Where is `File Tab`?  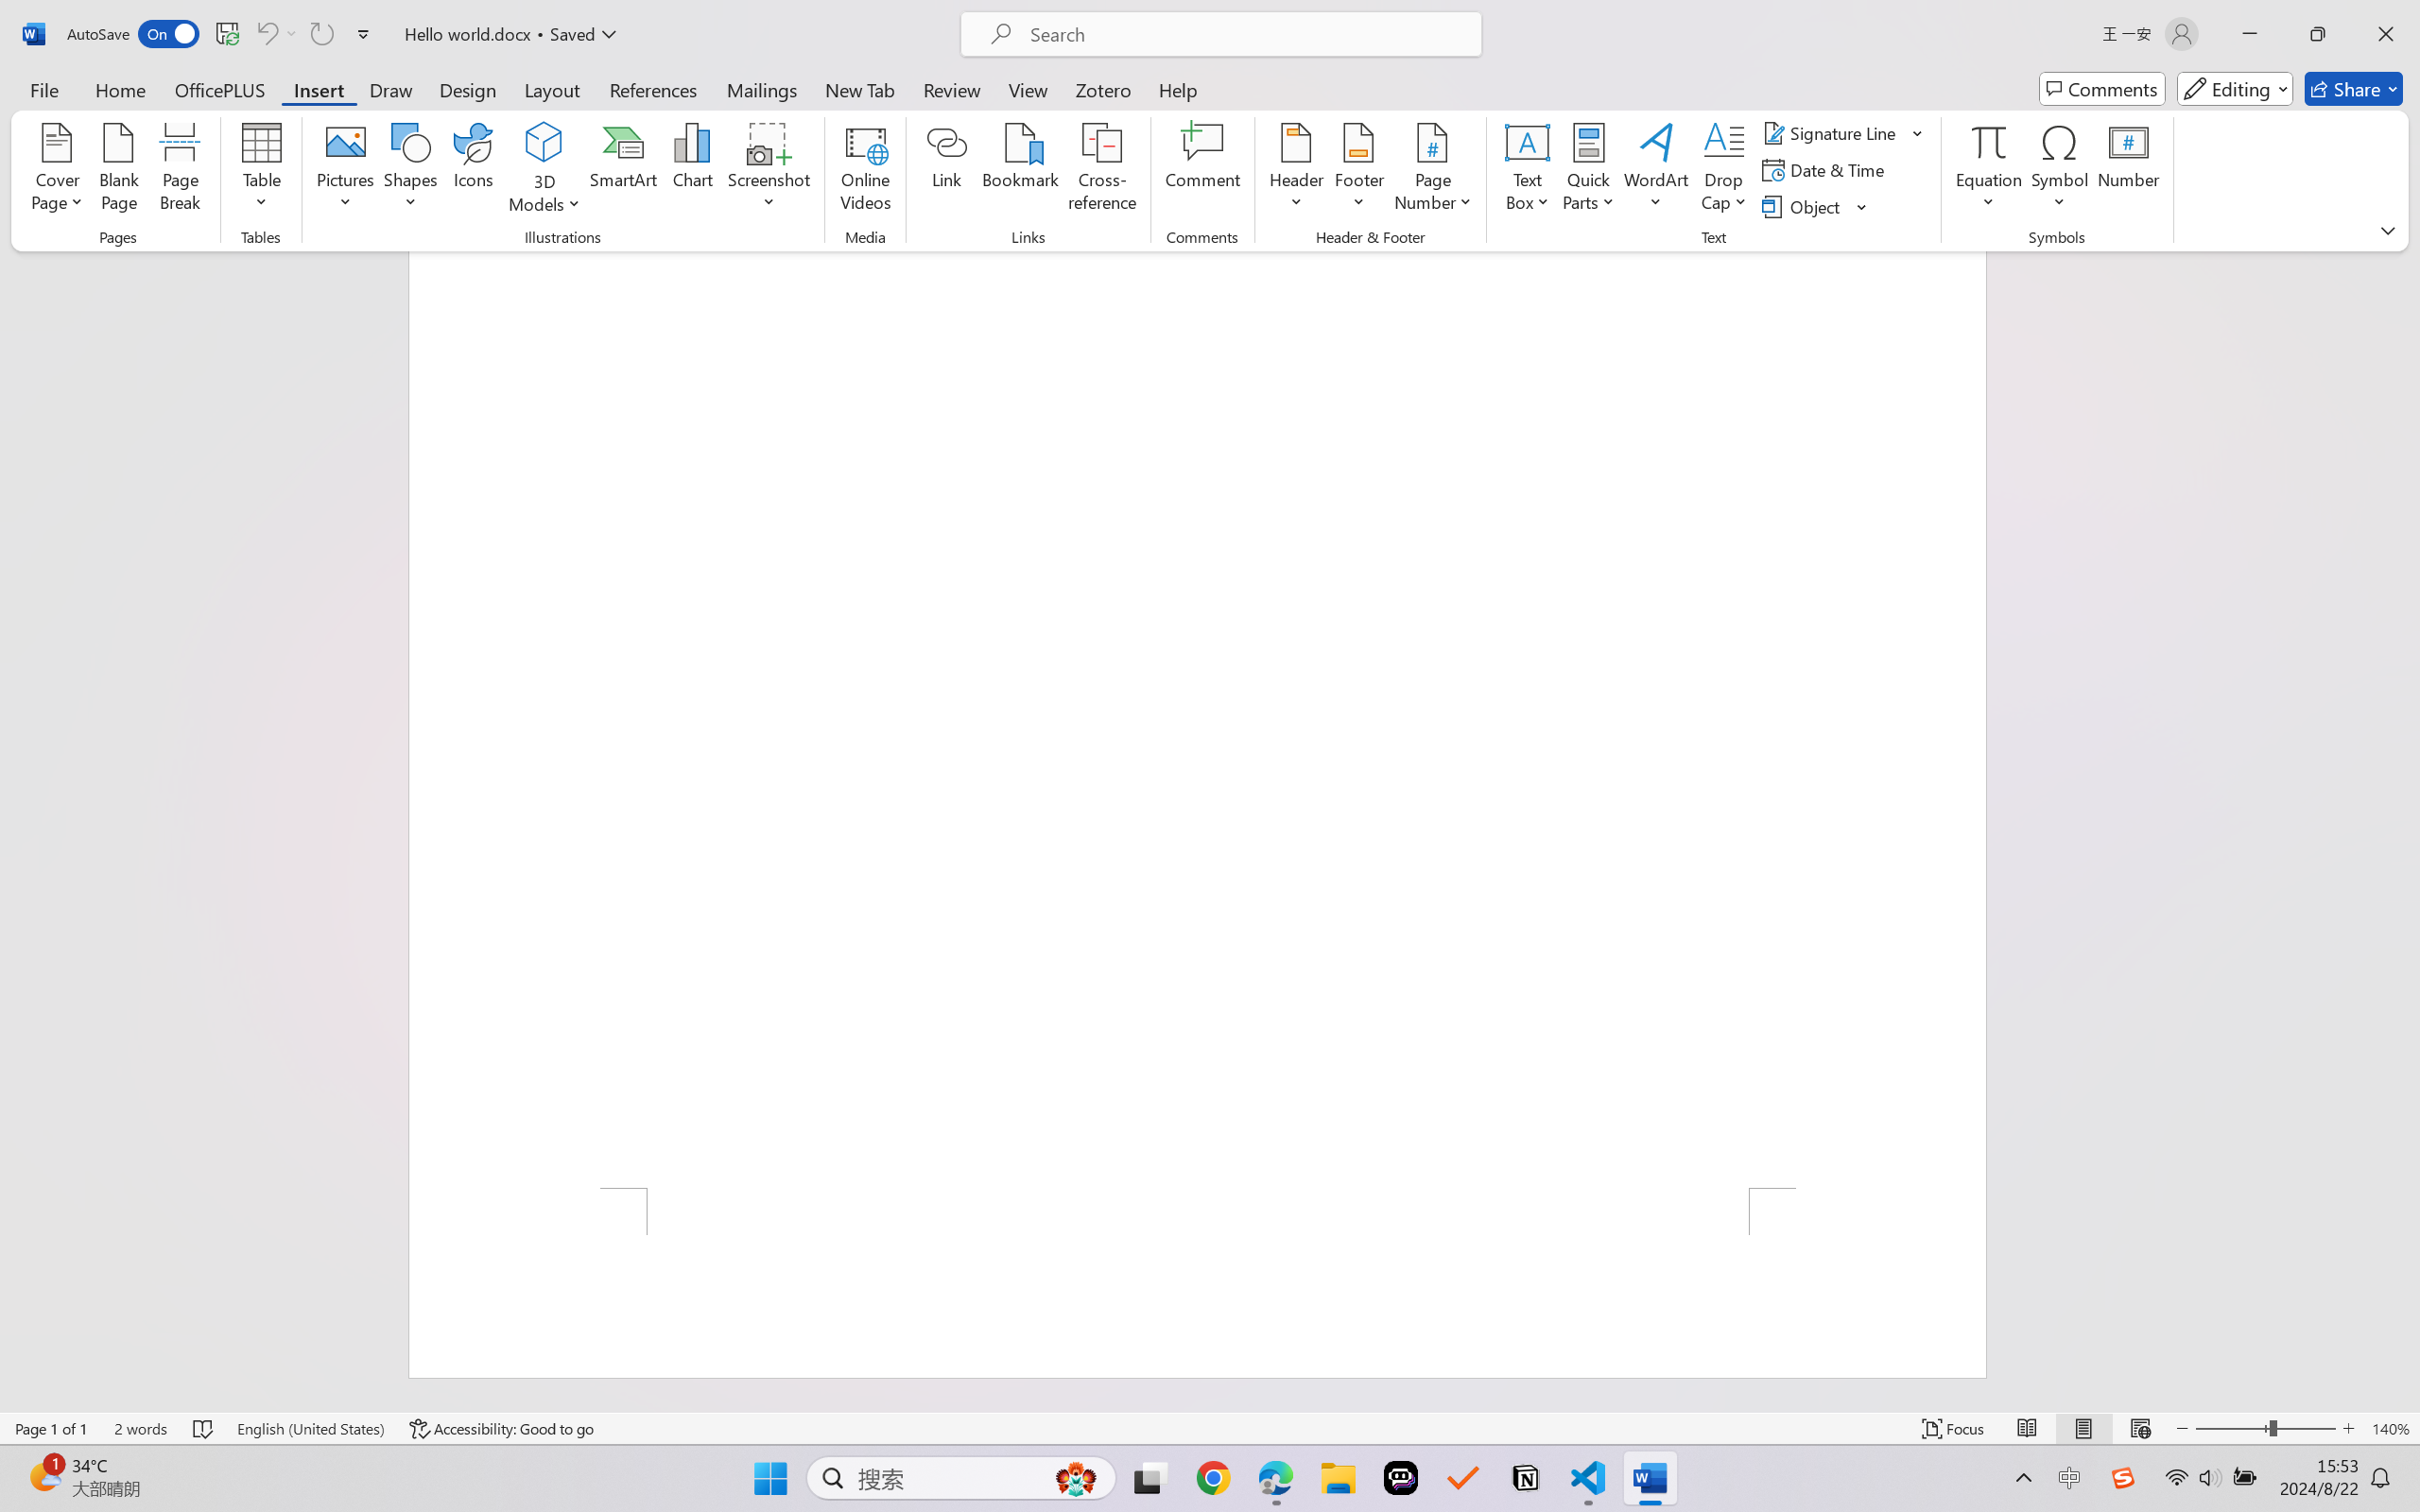 File Tab is located at coordinates (43, 89).